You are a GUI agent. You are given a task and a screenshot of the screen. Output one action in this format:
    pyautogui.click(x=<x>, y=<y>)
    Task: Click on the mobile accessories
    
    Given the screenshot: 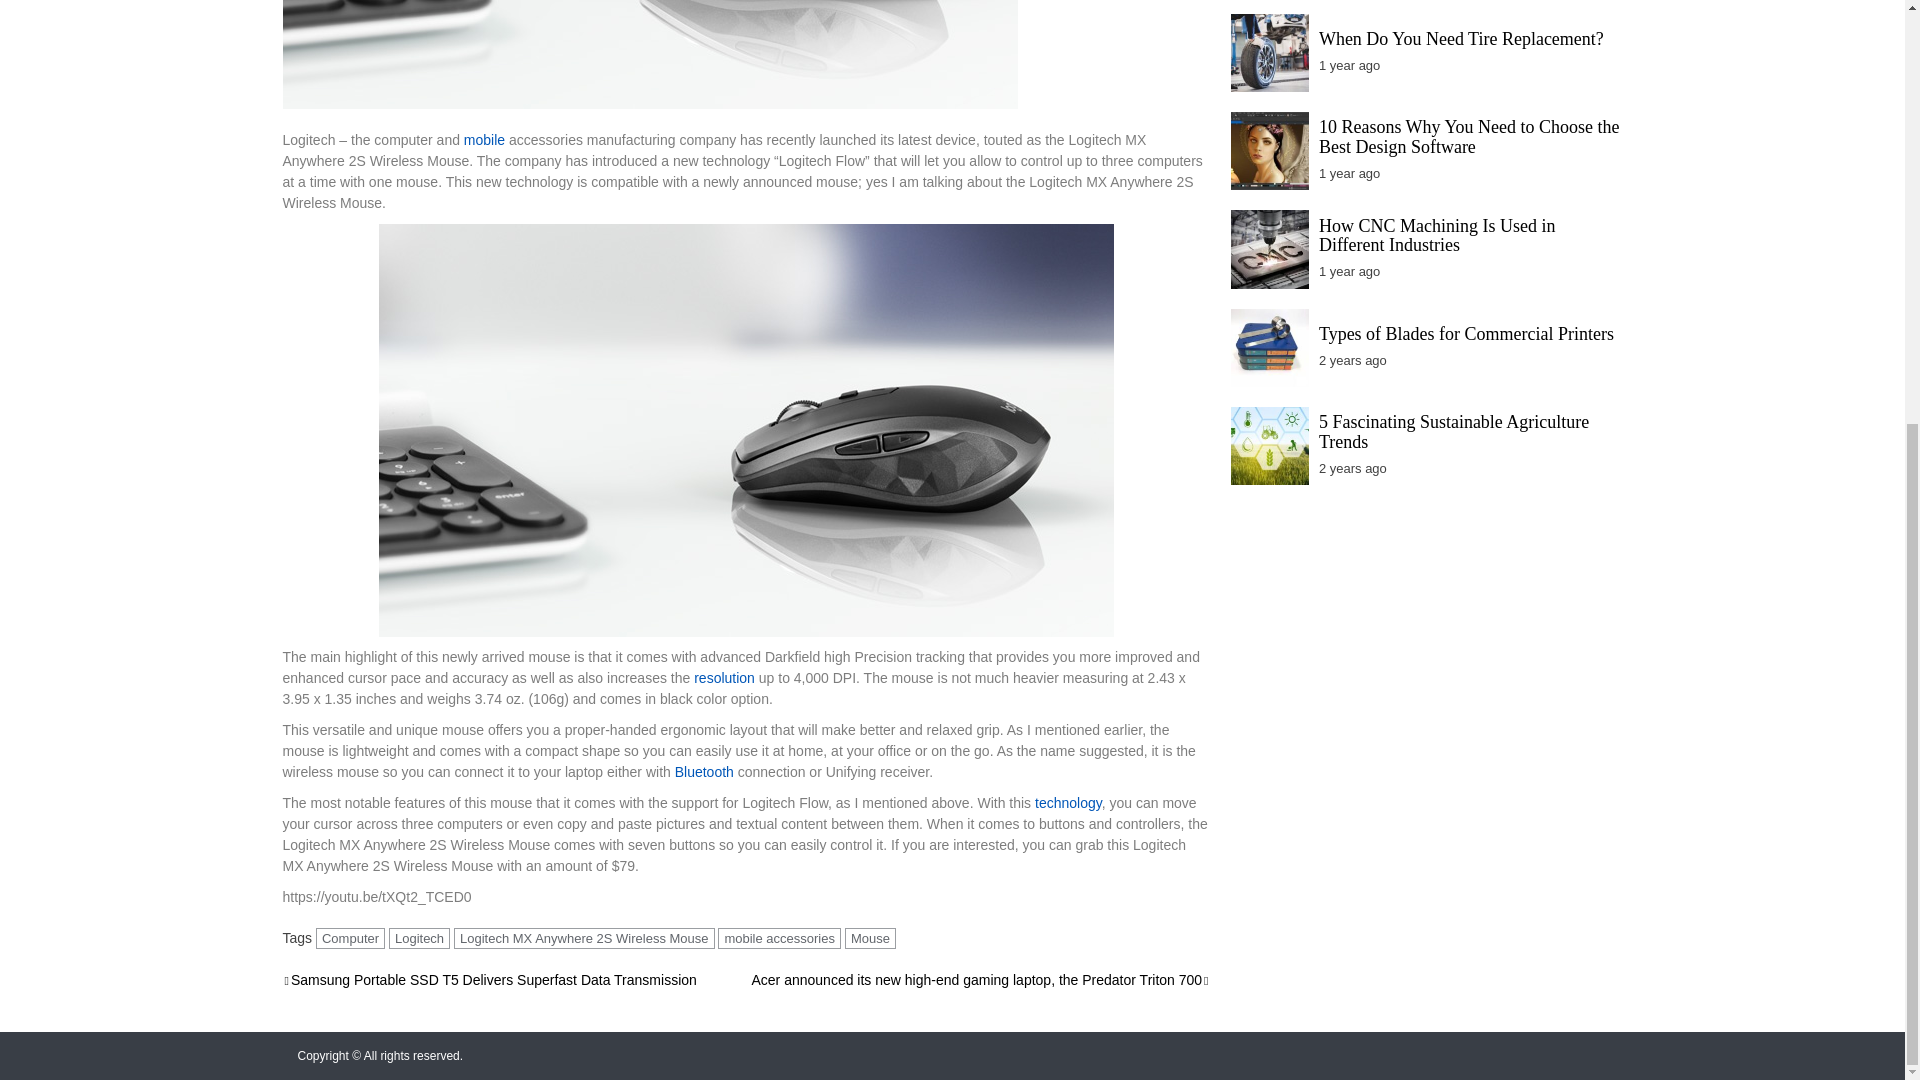 What is the action you would take?
    pyautogui.click(x=779, y=938)
    